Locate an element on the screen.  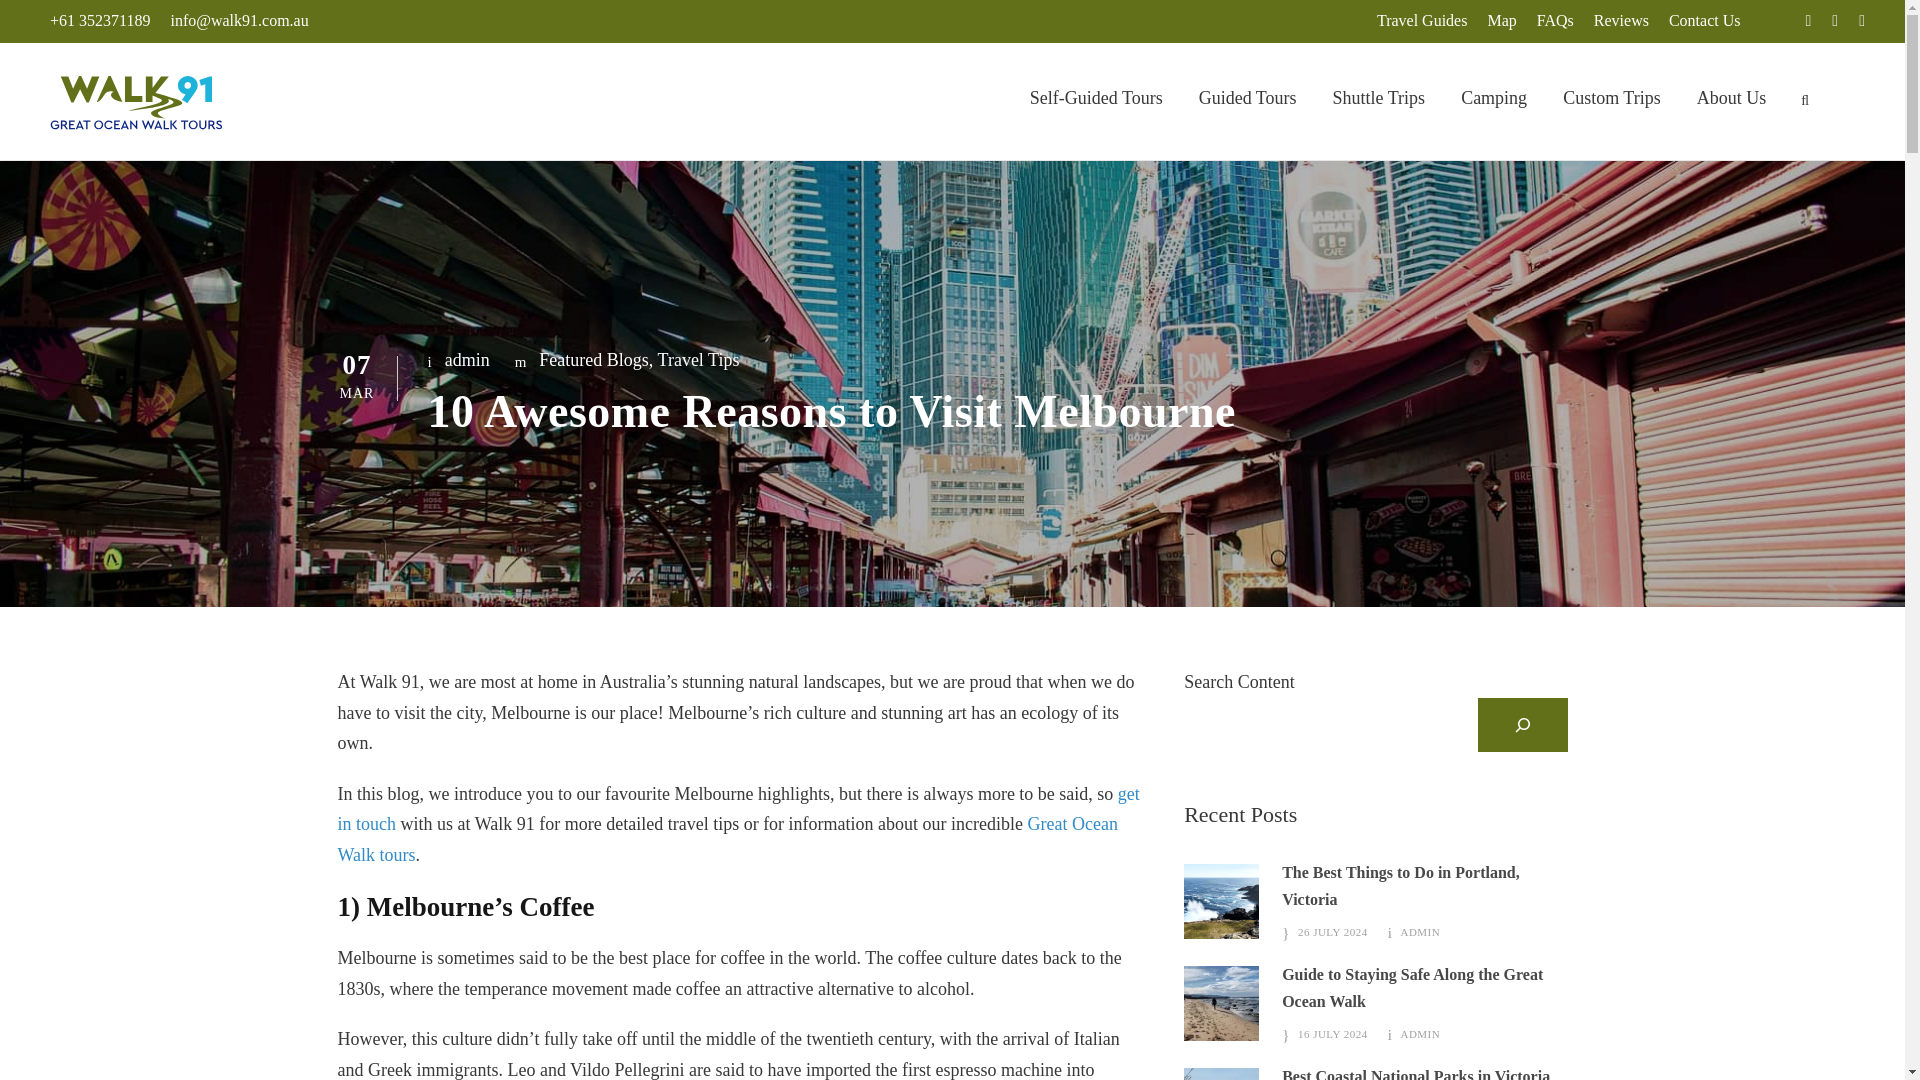
Travel Guides is located at coordinates (1422, 20).